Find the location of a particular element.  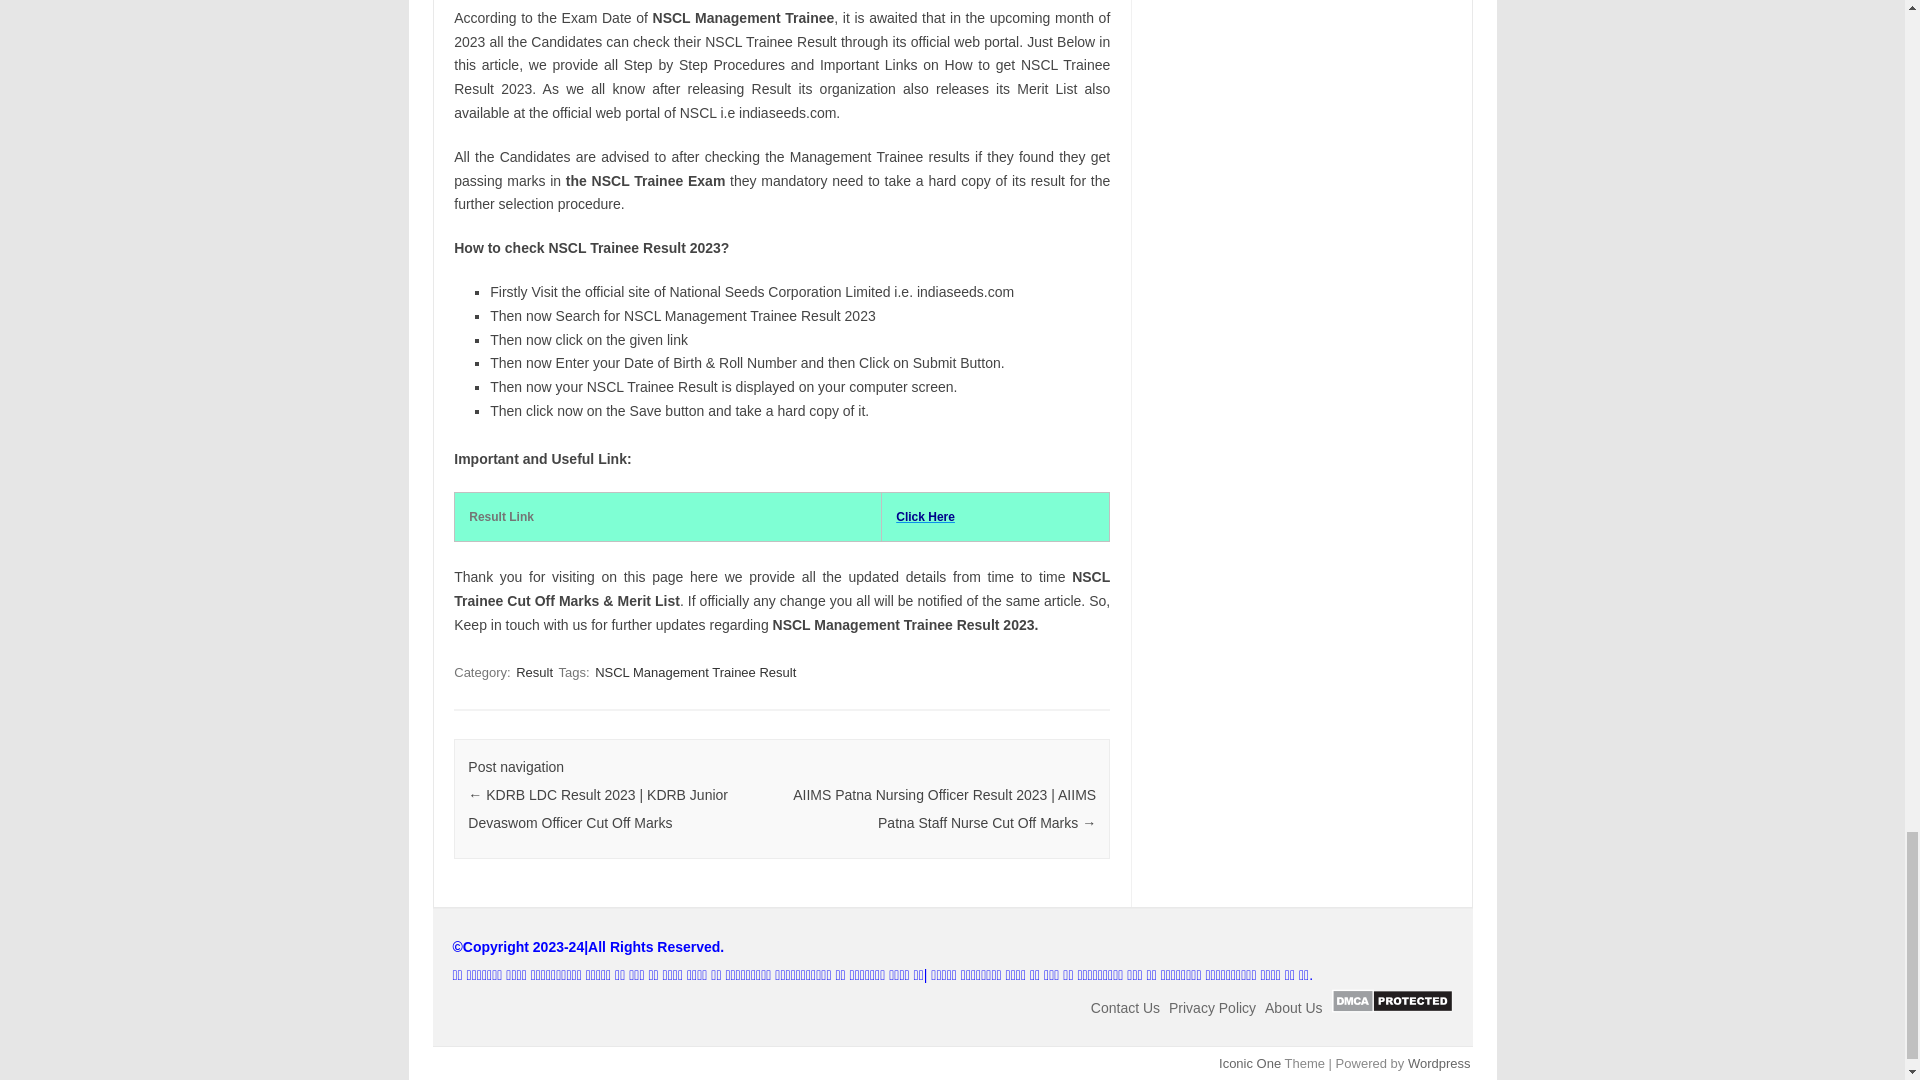

Click Here is located at coordinates (925, 516).